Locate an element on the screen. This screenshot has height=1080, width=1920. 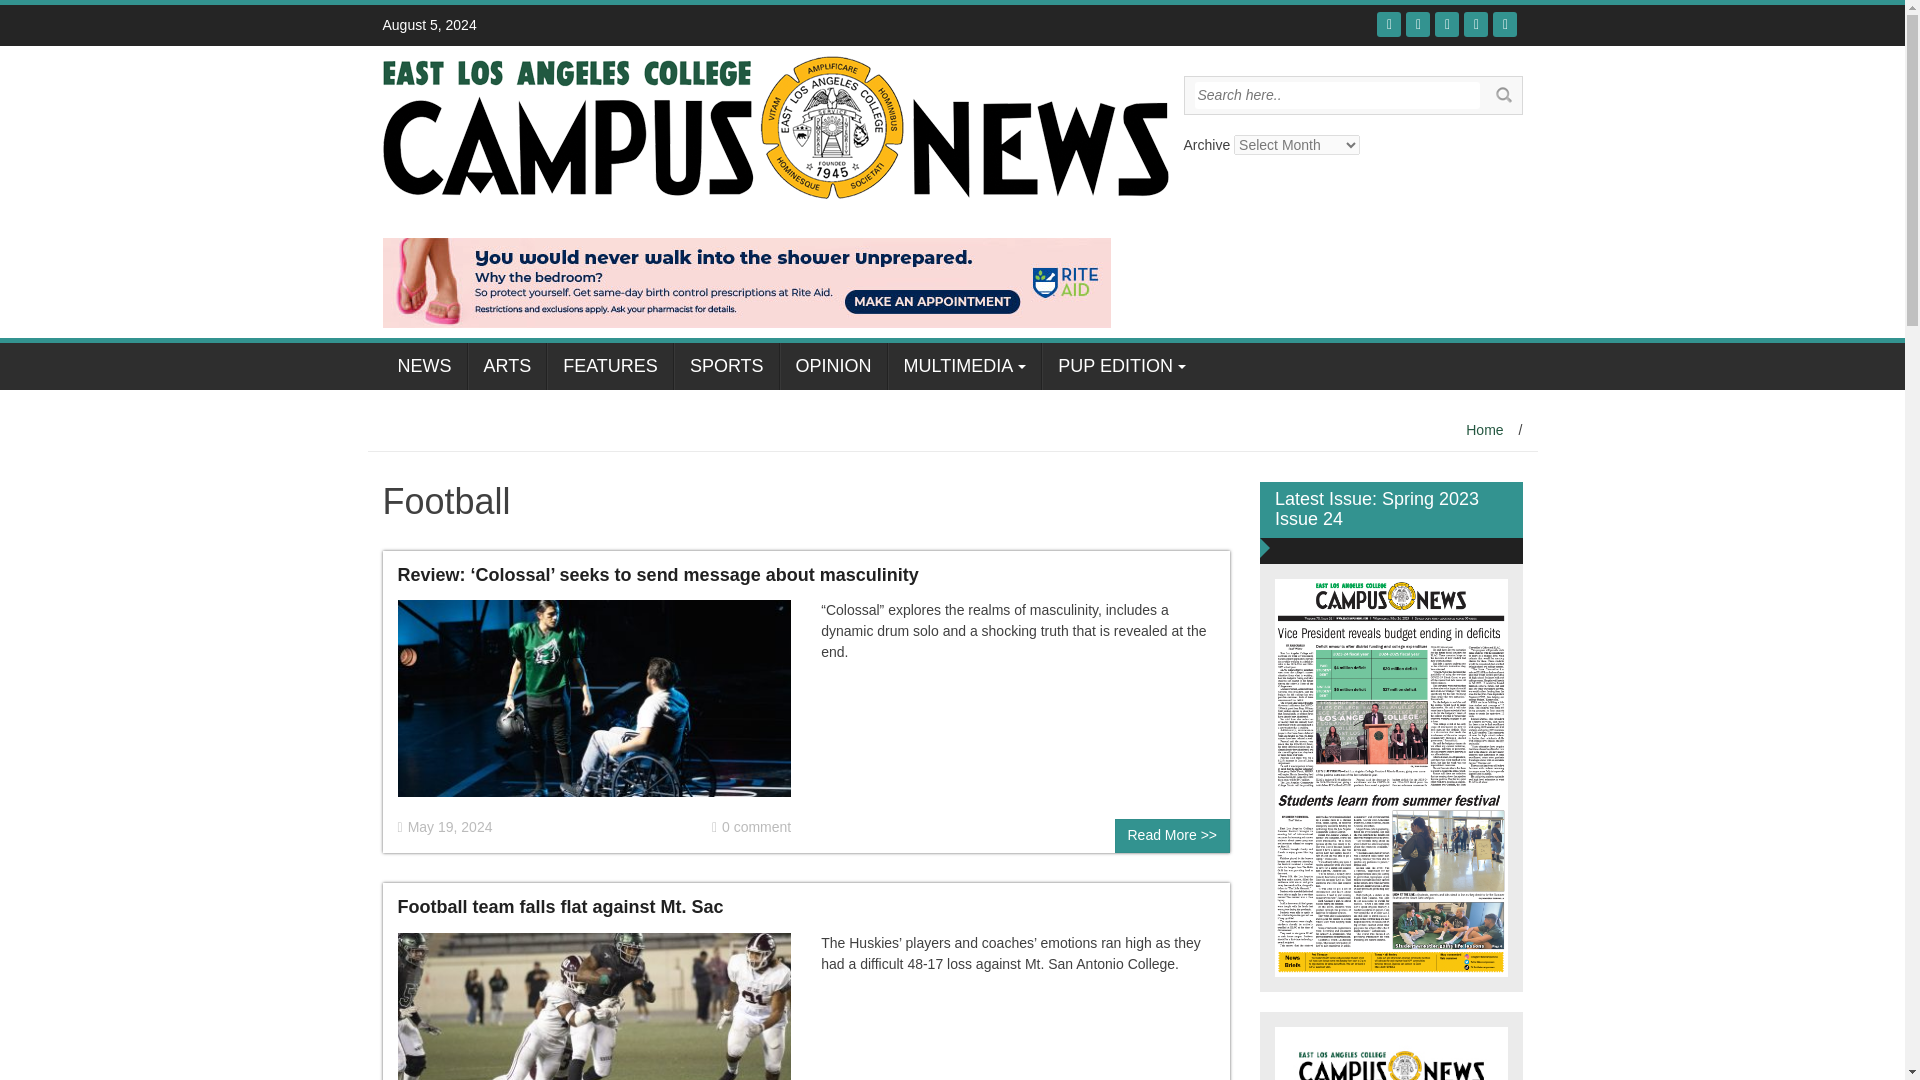
Facebook is located at coordinates (1388, 24).